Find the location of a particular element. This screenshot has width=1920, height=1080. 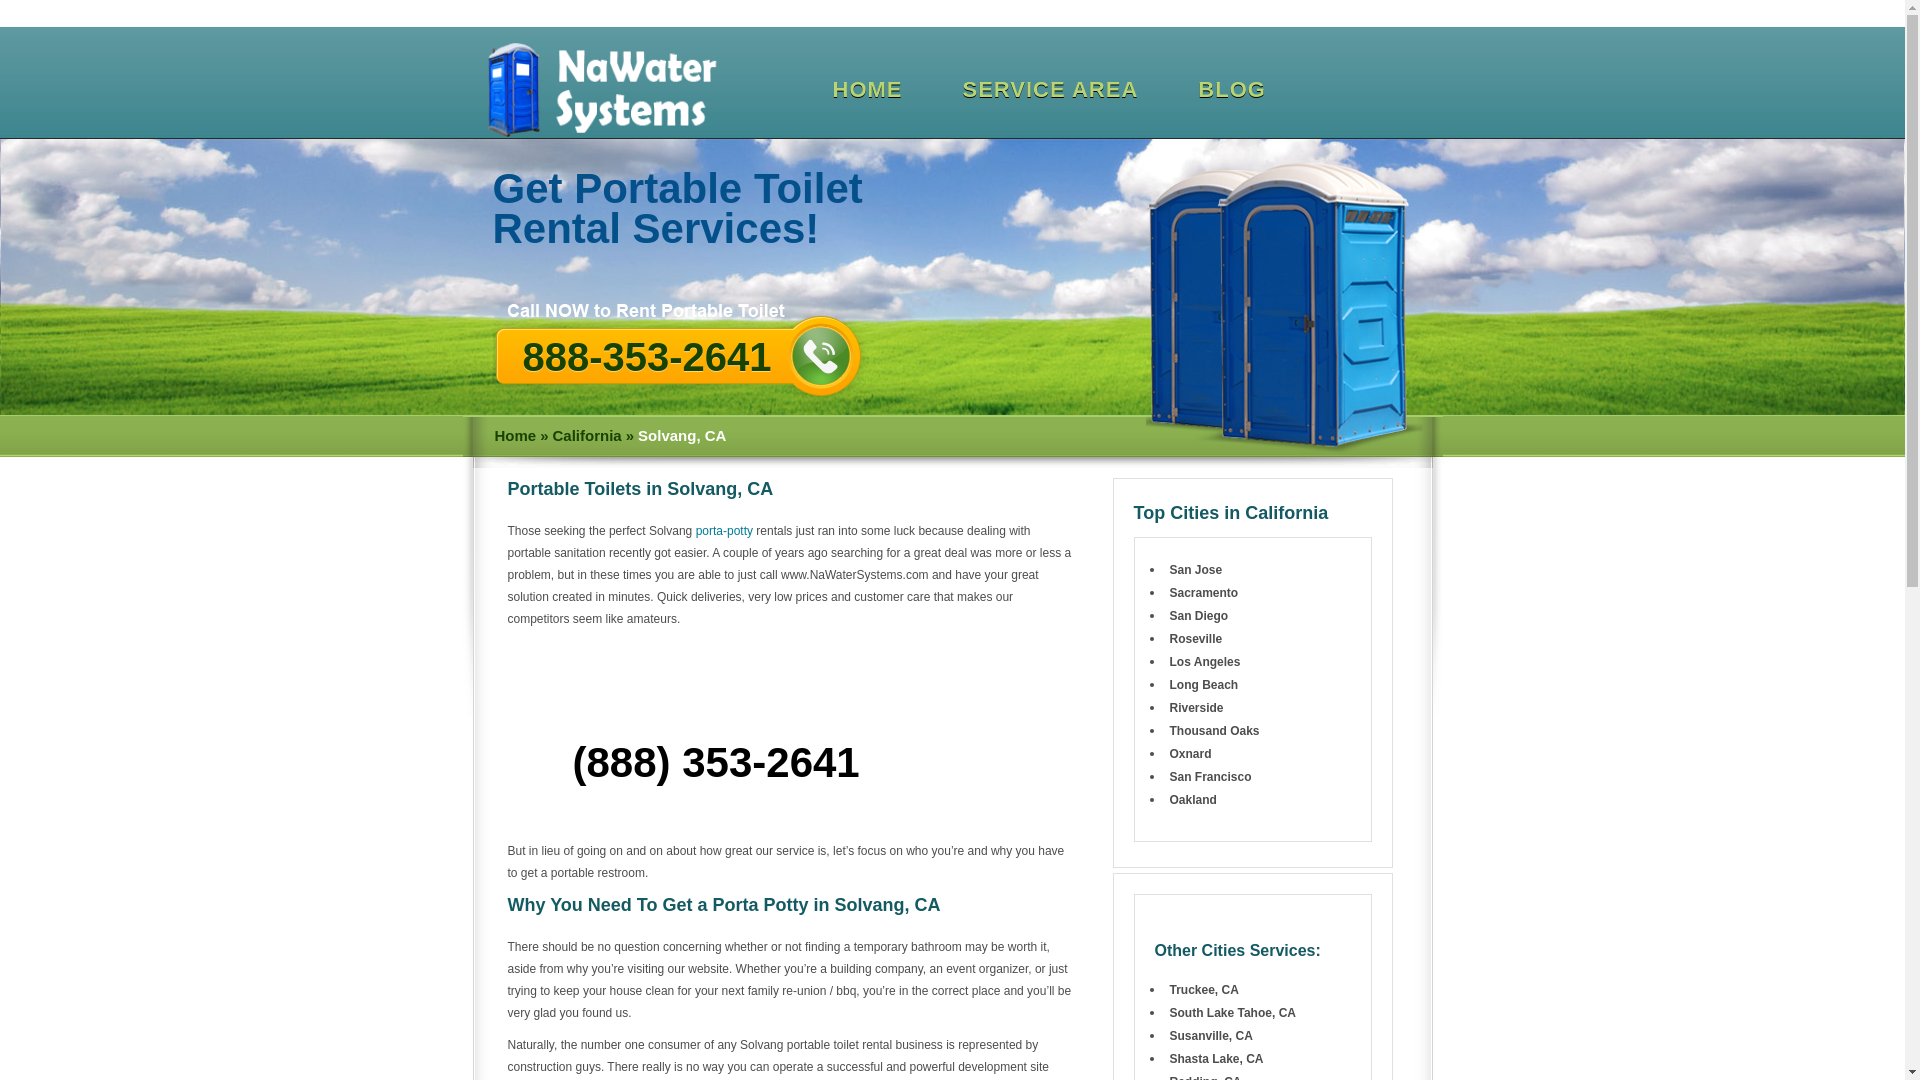

San Jose is located at coordinates (1196, 569).